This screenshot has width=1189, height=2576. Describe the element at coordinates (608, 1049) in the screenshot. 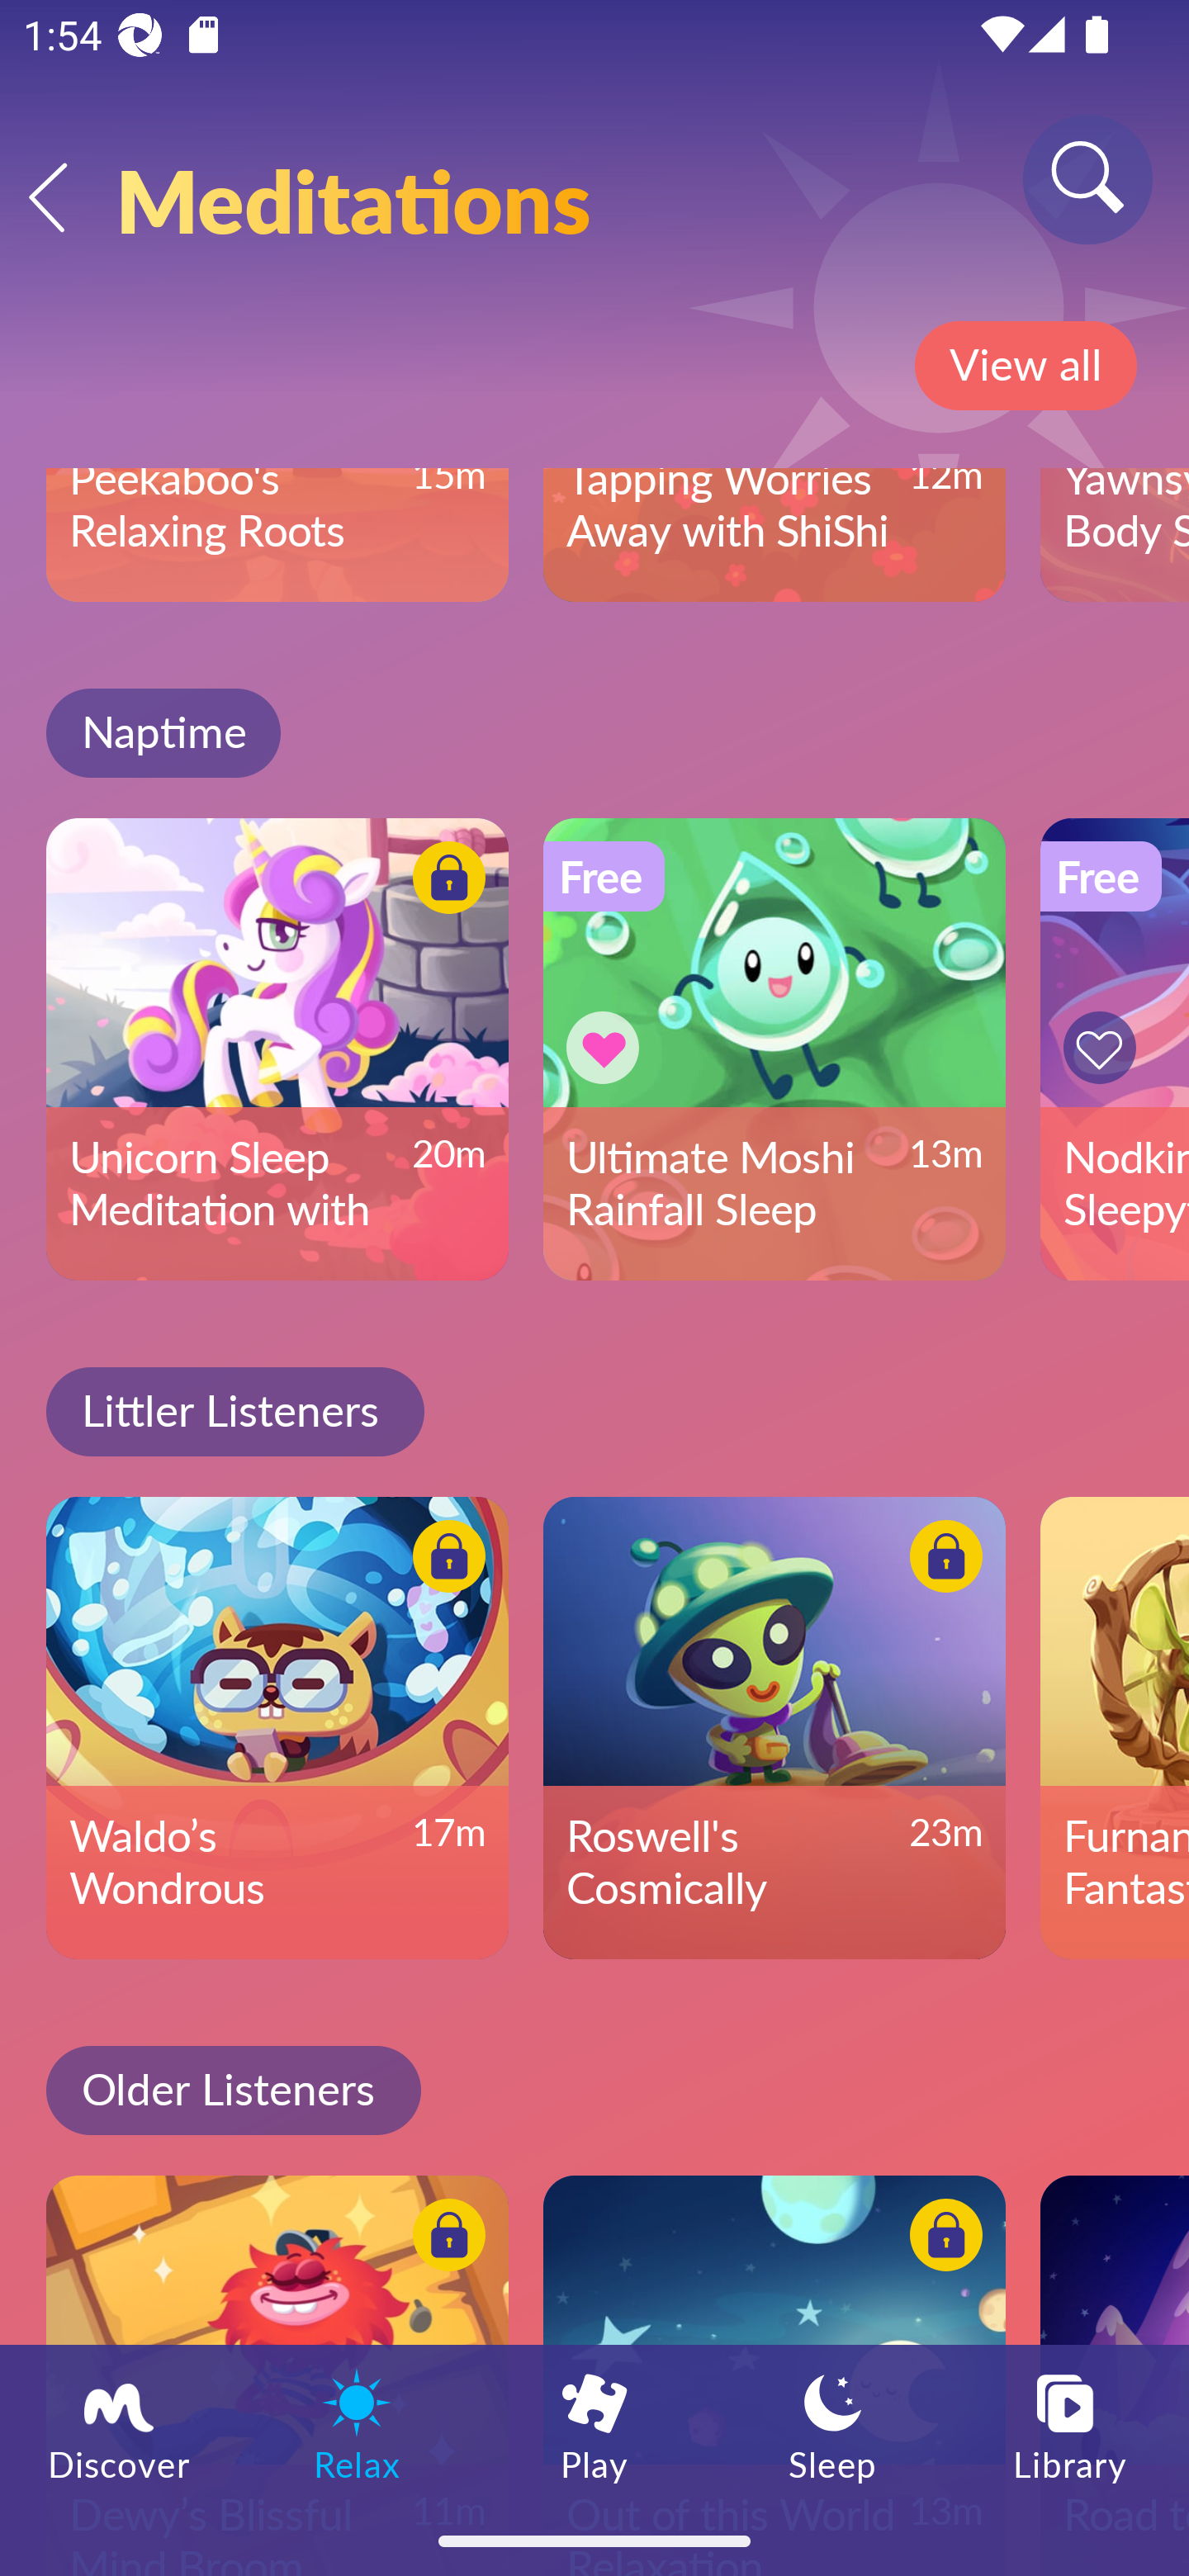

I see `Button` at that location.